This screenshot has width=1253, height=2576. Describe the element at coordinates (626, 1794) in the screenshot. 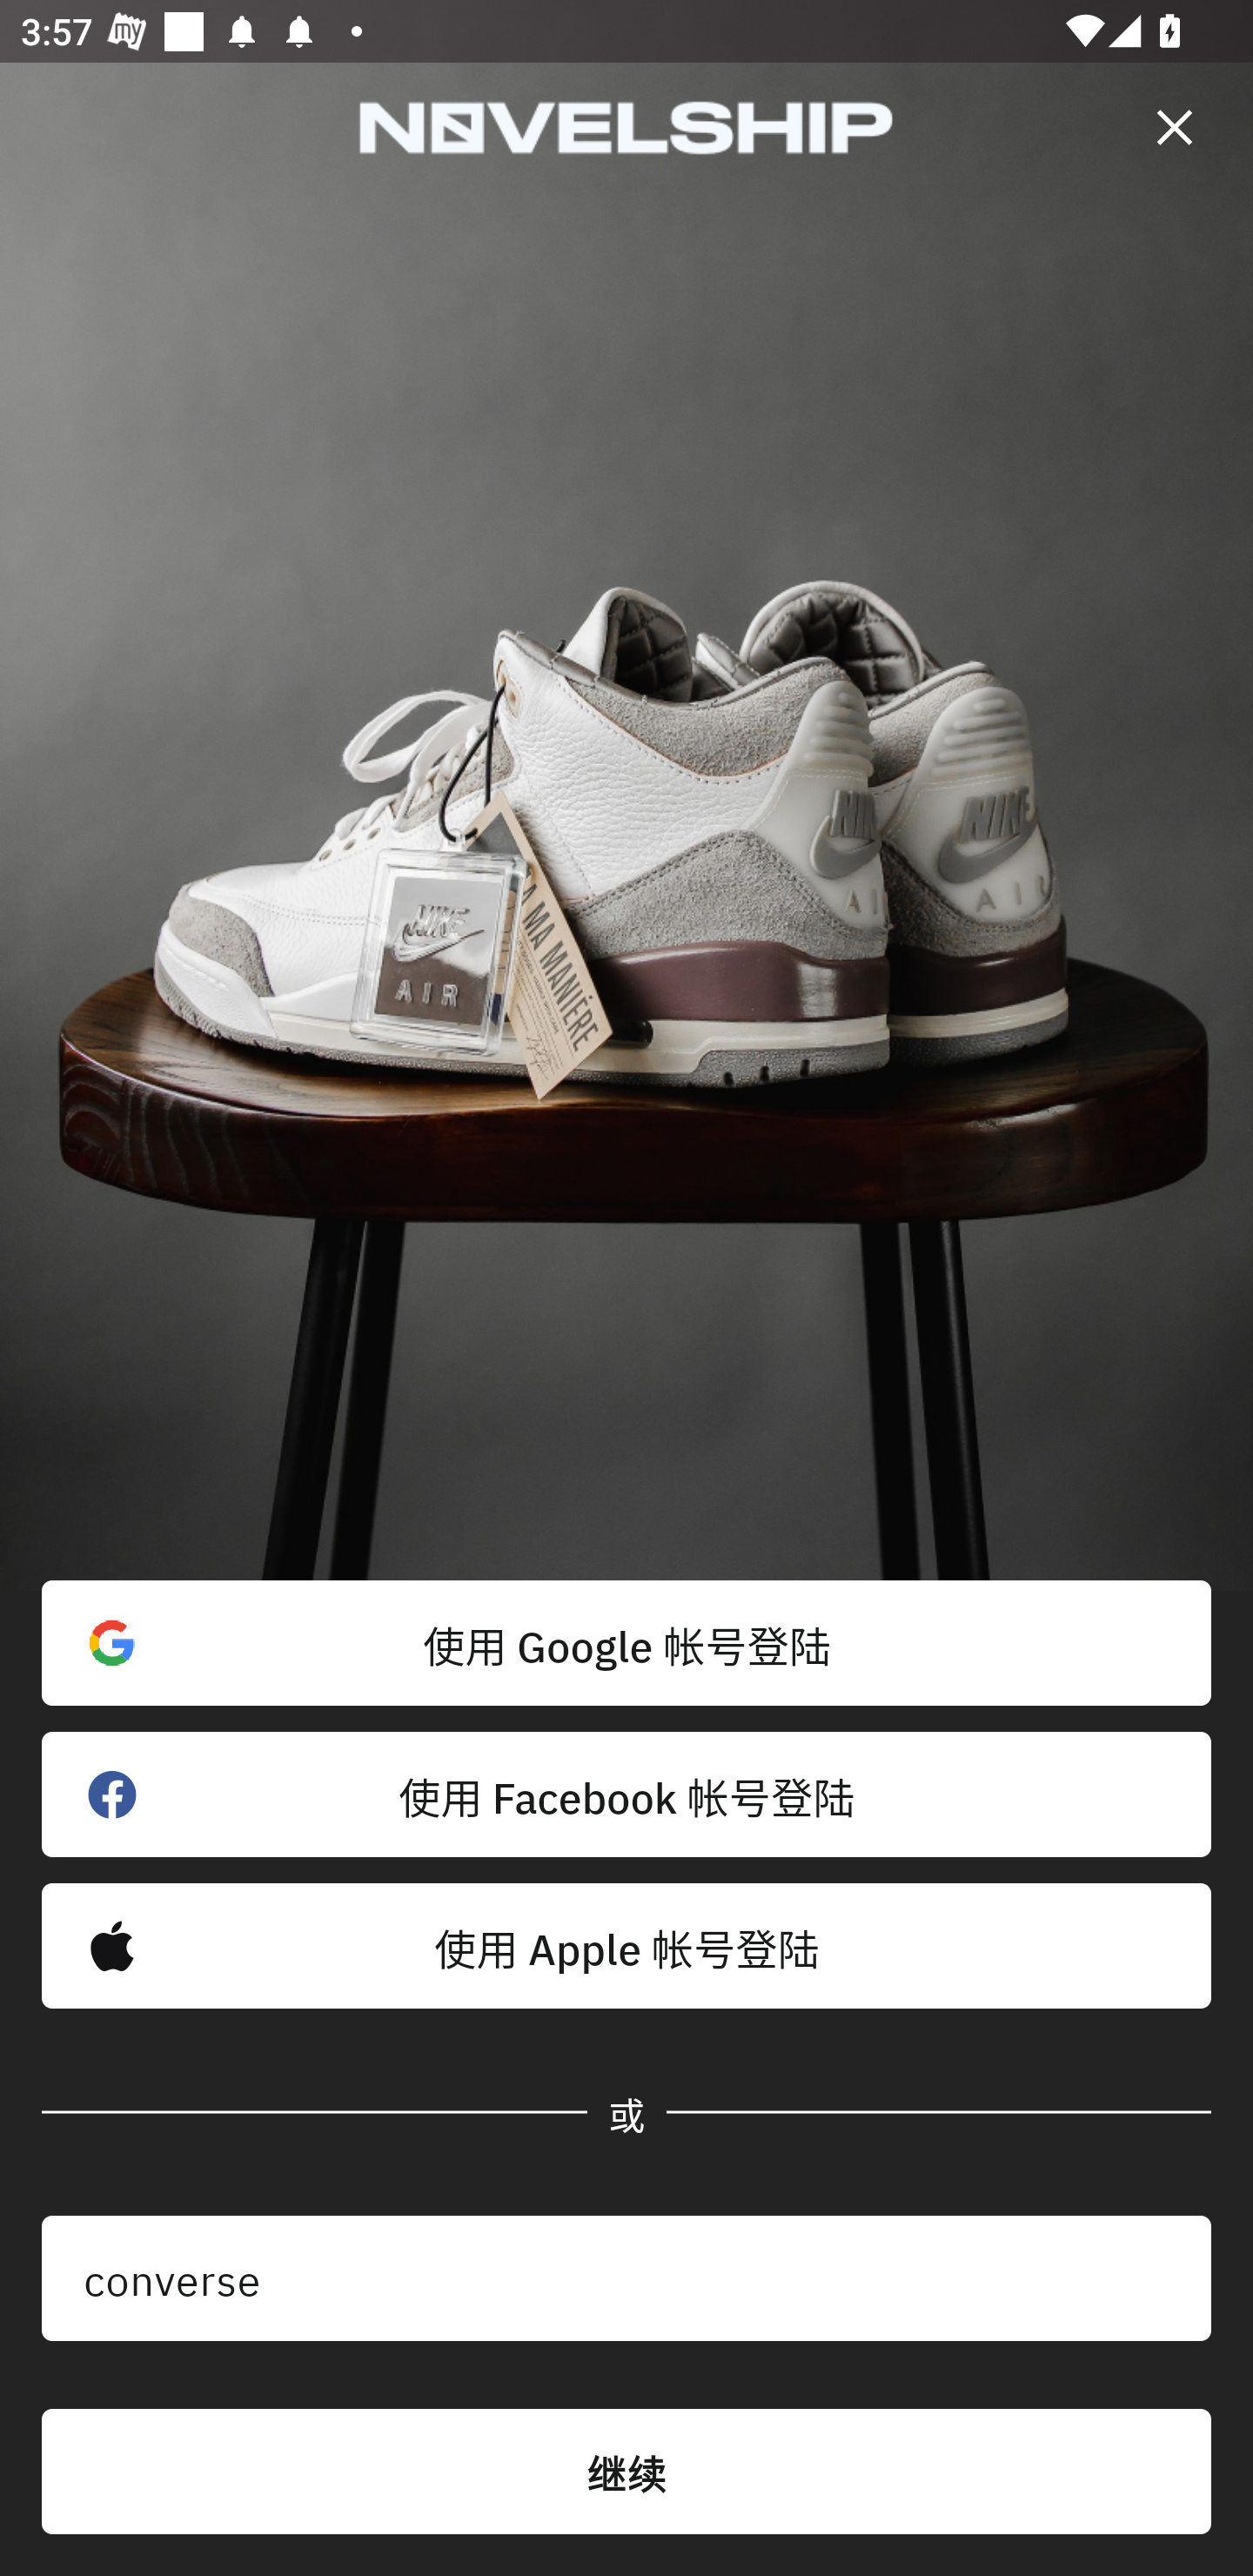

I see `使用 Facebook 帐号登陆 󰈌` at that location.